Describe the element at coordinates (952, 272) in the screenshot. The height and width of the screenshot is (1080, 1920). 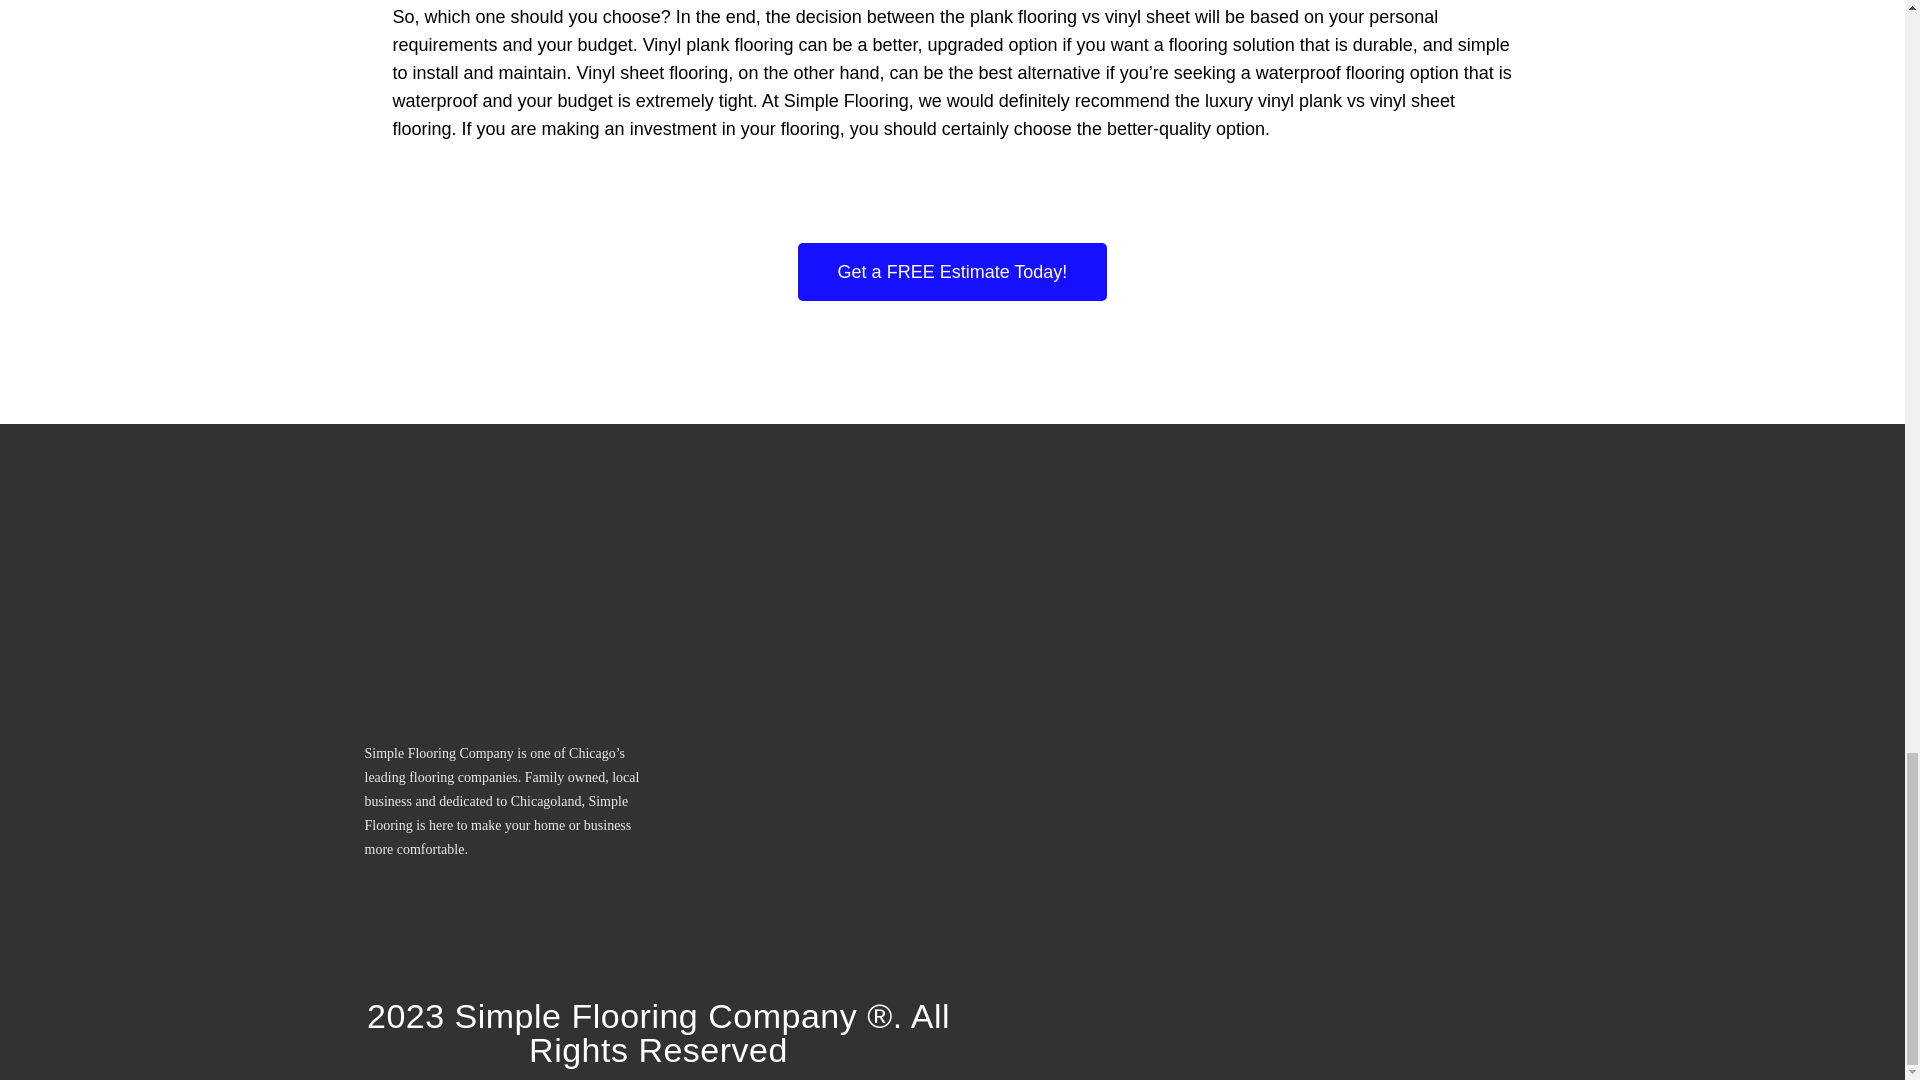
I see `Get a FREE Estimate Today!` at that location.